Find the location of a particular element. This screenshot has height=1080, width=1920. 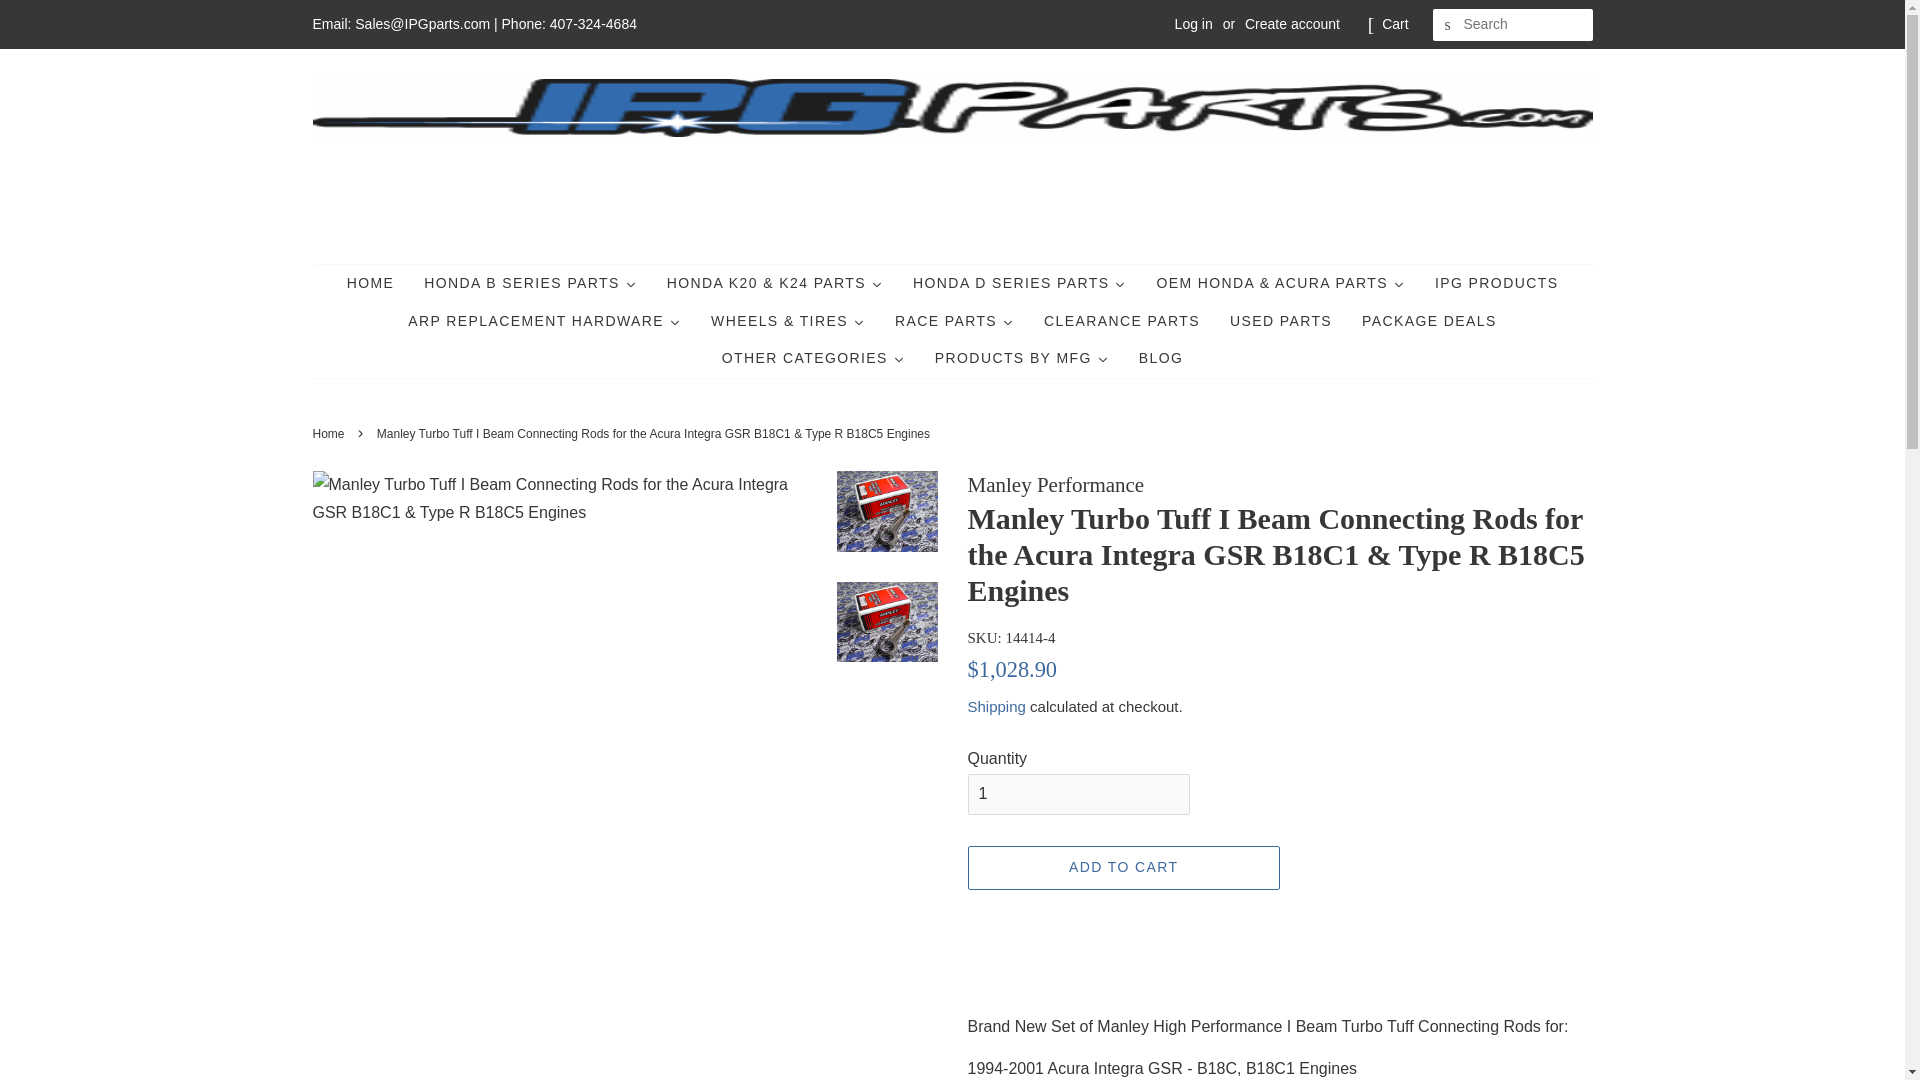

SEARCH is located at coordinates (1448, 25).